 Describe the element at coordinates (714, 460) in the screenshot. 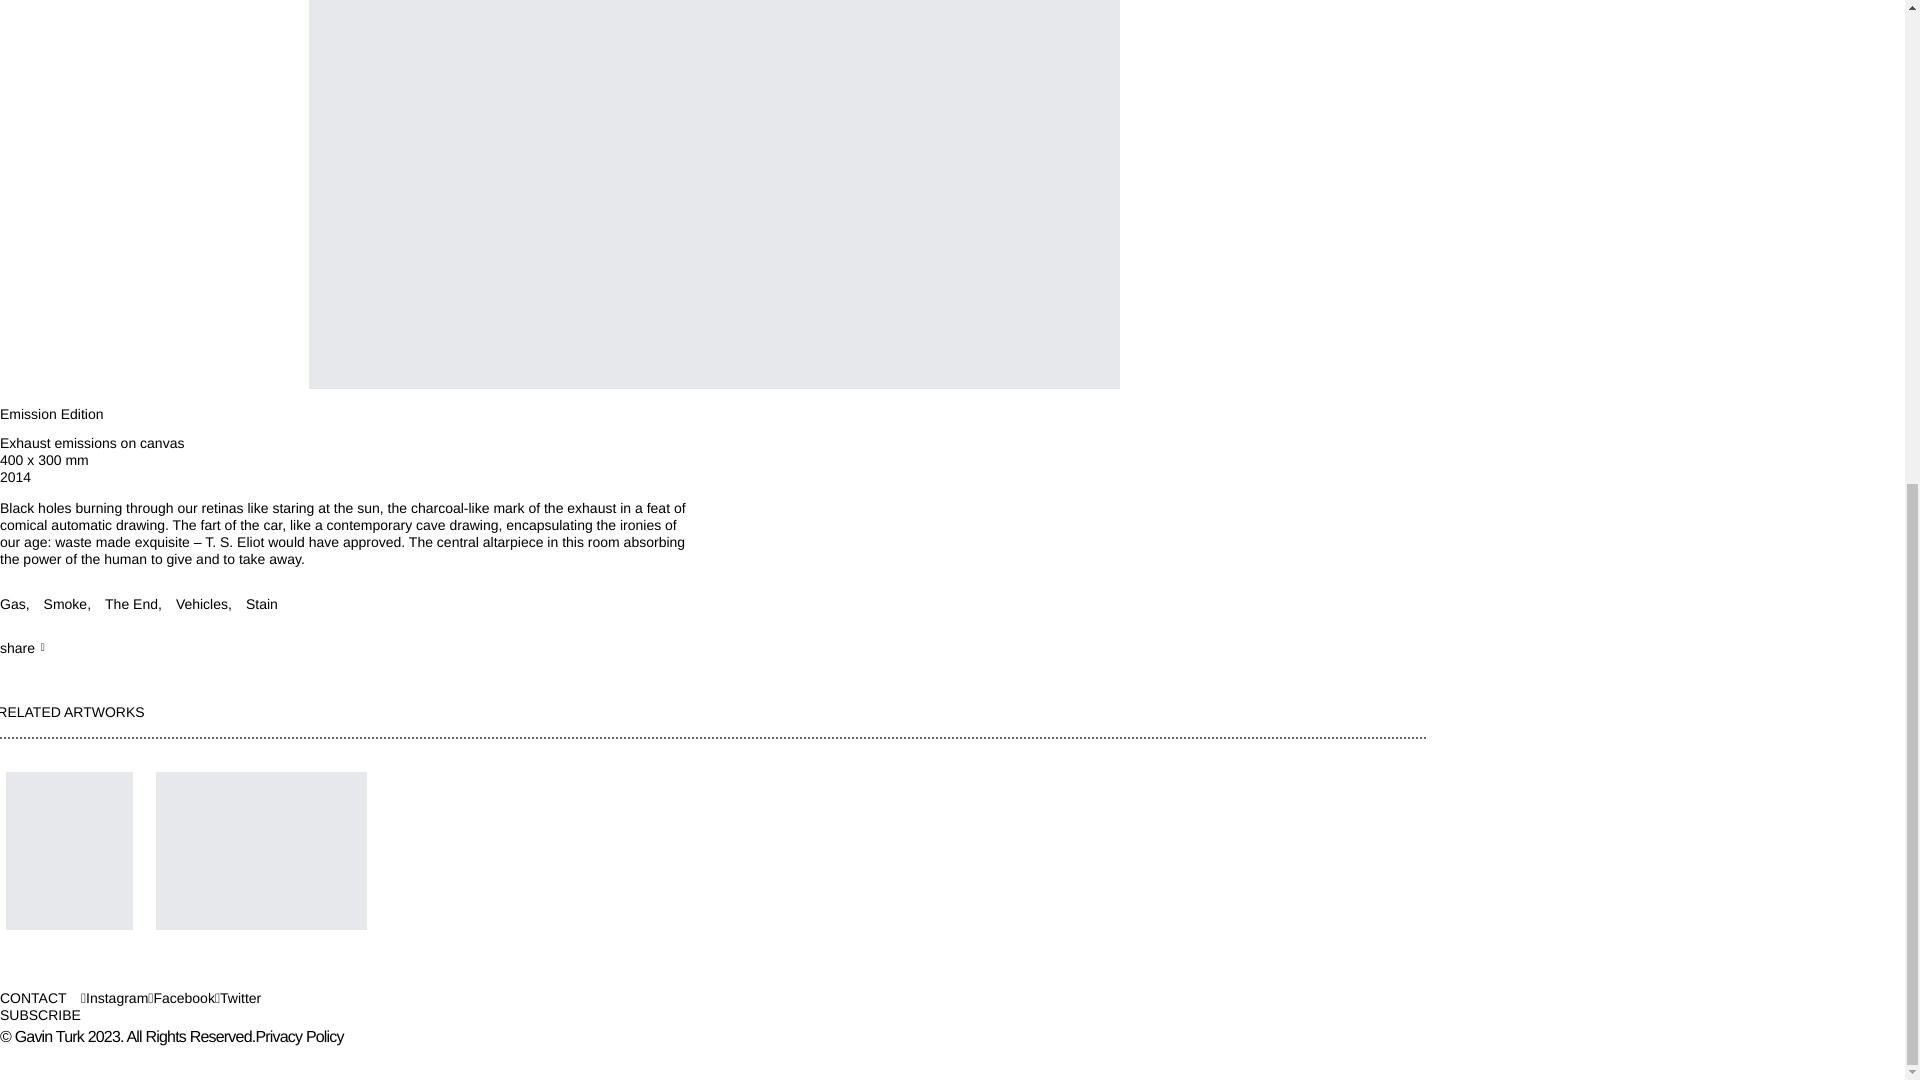

I see `Dimensions` at that location.